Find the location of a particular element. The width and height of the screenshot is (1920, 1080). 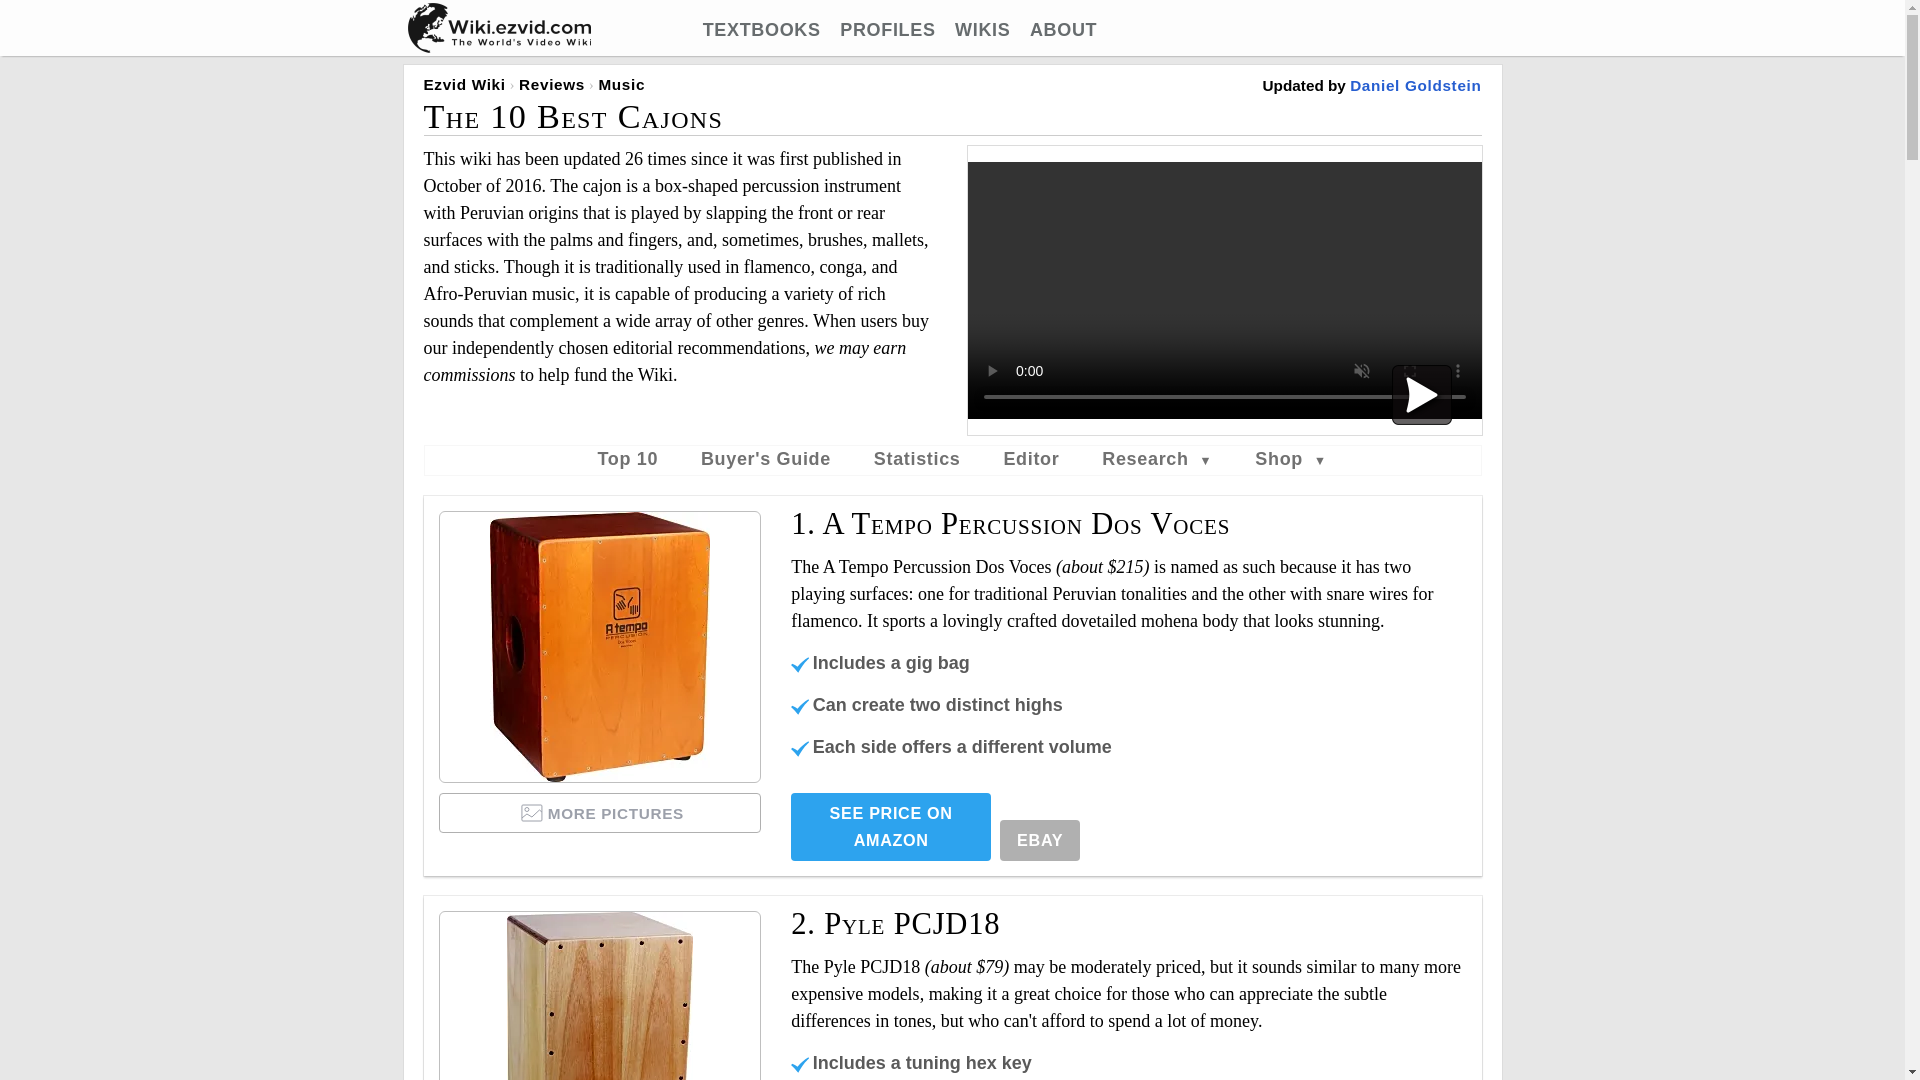

Ezvid Wiki is located at coordinates (465, 84).